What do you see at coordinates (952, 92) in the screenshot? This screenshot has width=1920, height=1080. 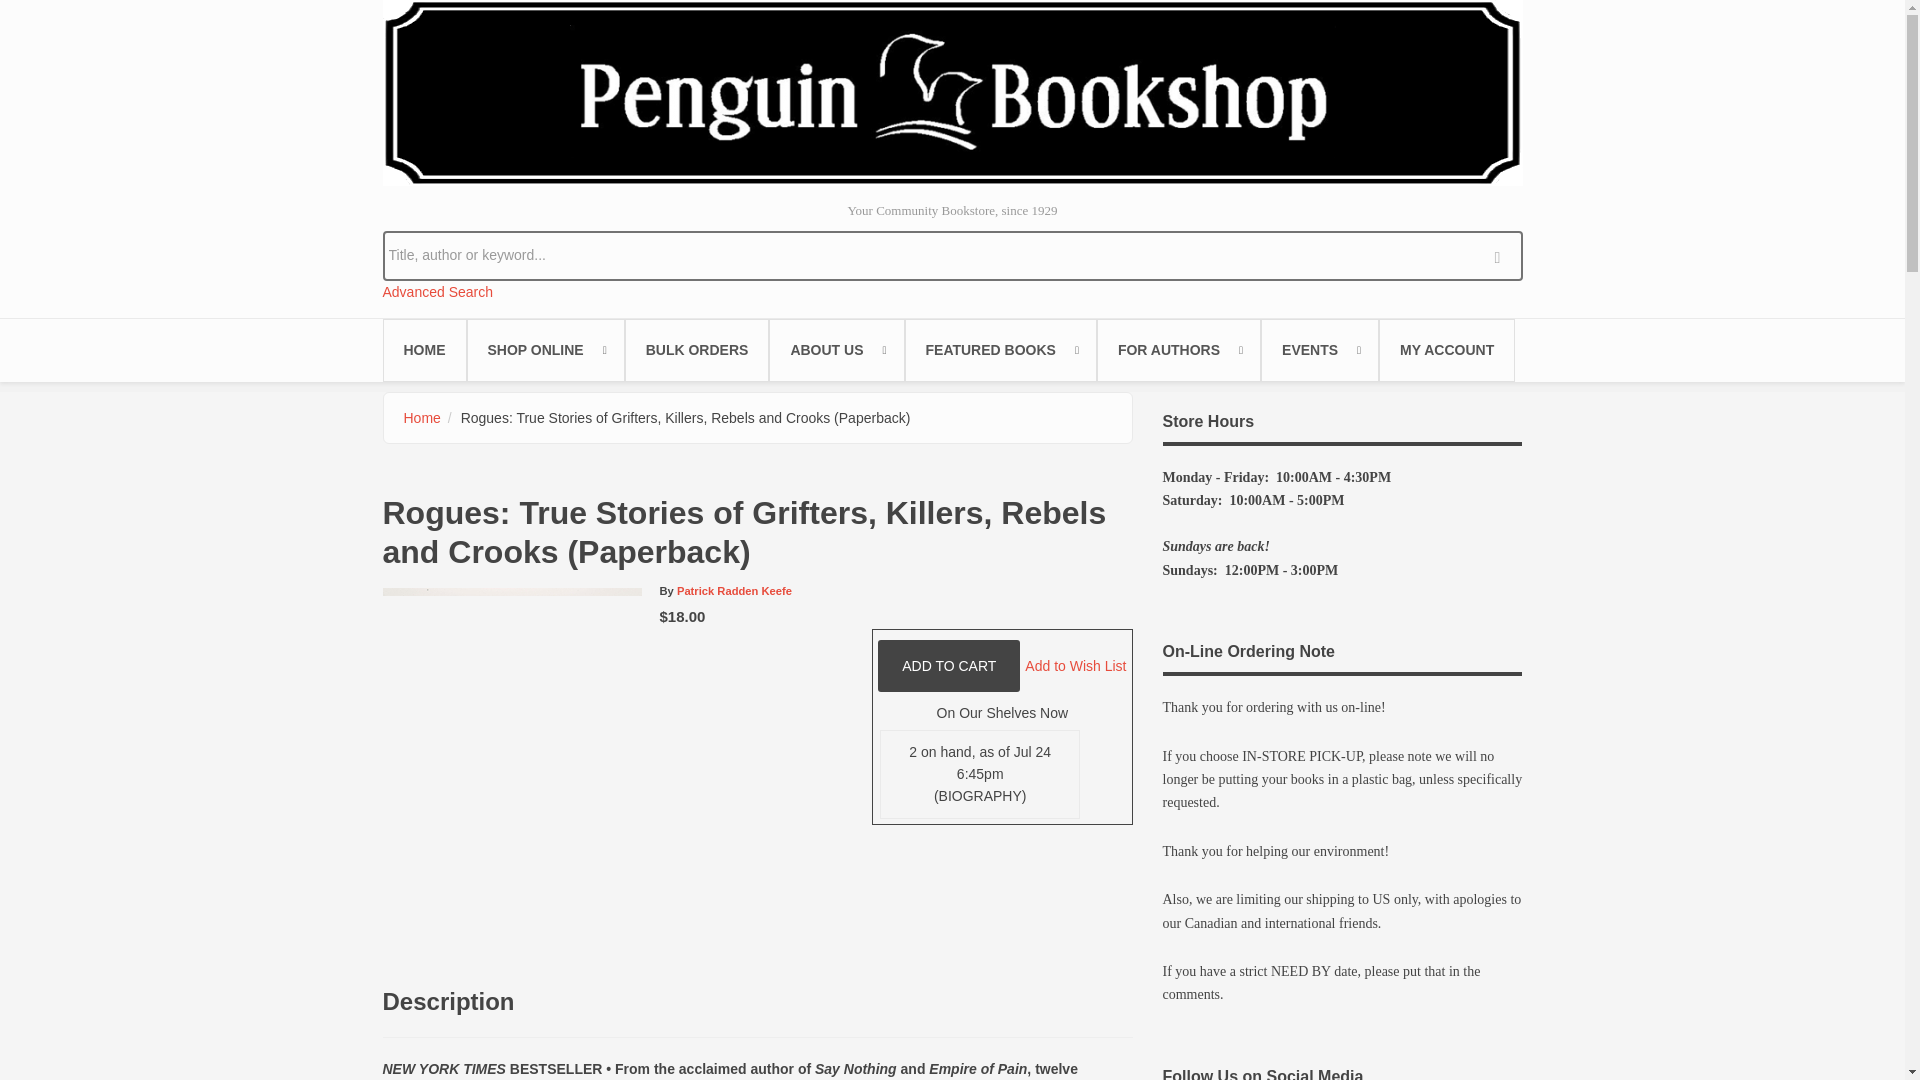 I see `Home` at bounding box center [952, 92].